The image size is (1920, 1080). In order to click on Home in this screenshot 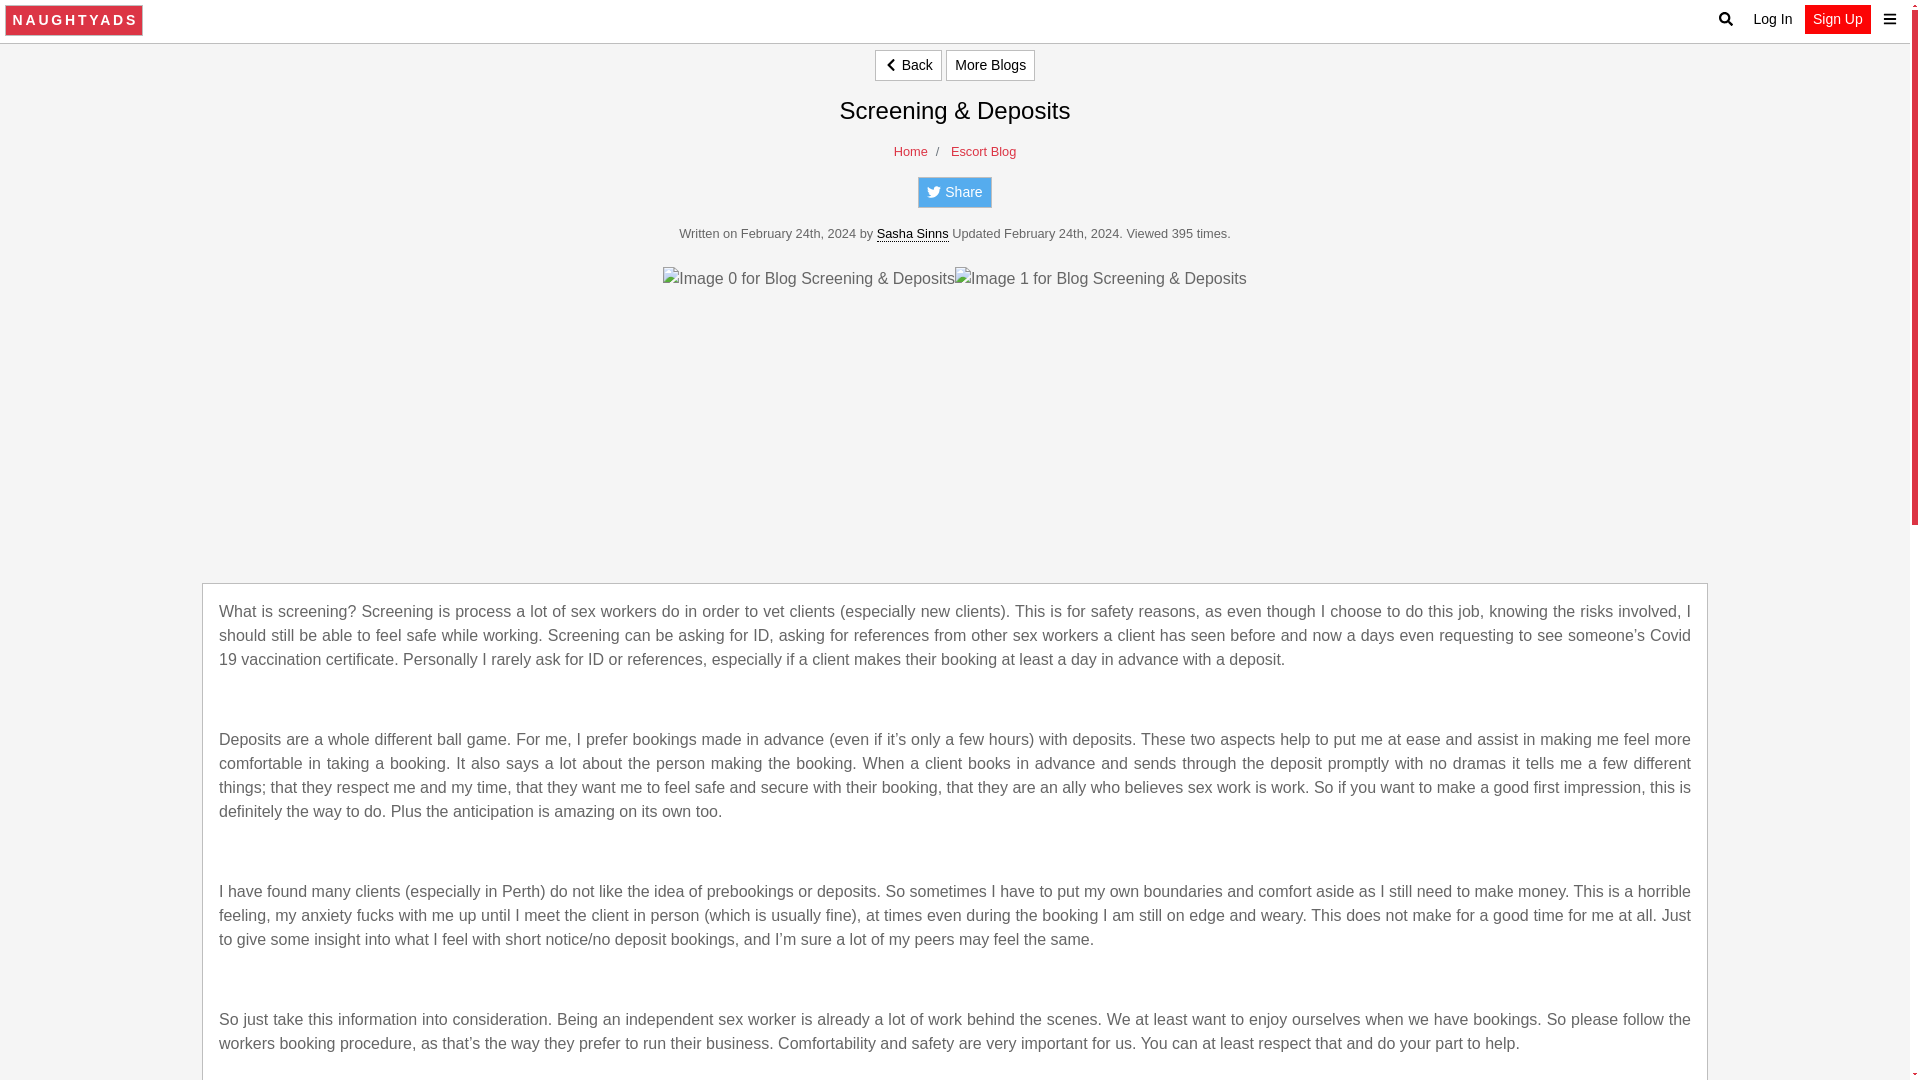, I will do `click(910, 150)`.